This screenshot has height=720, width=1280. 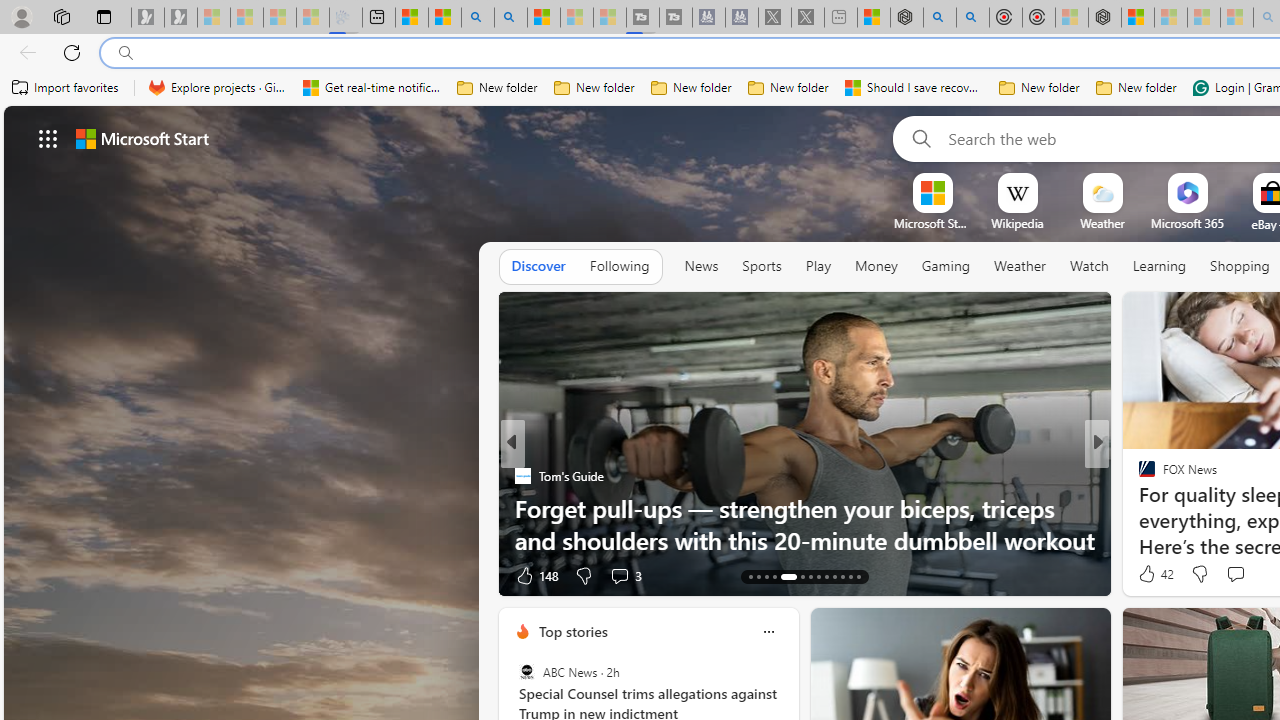 What do you see at coordinates (48, 138) in the screenshot?
I see `AutomationID: waffle` at bounding box center [48, 138].